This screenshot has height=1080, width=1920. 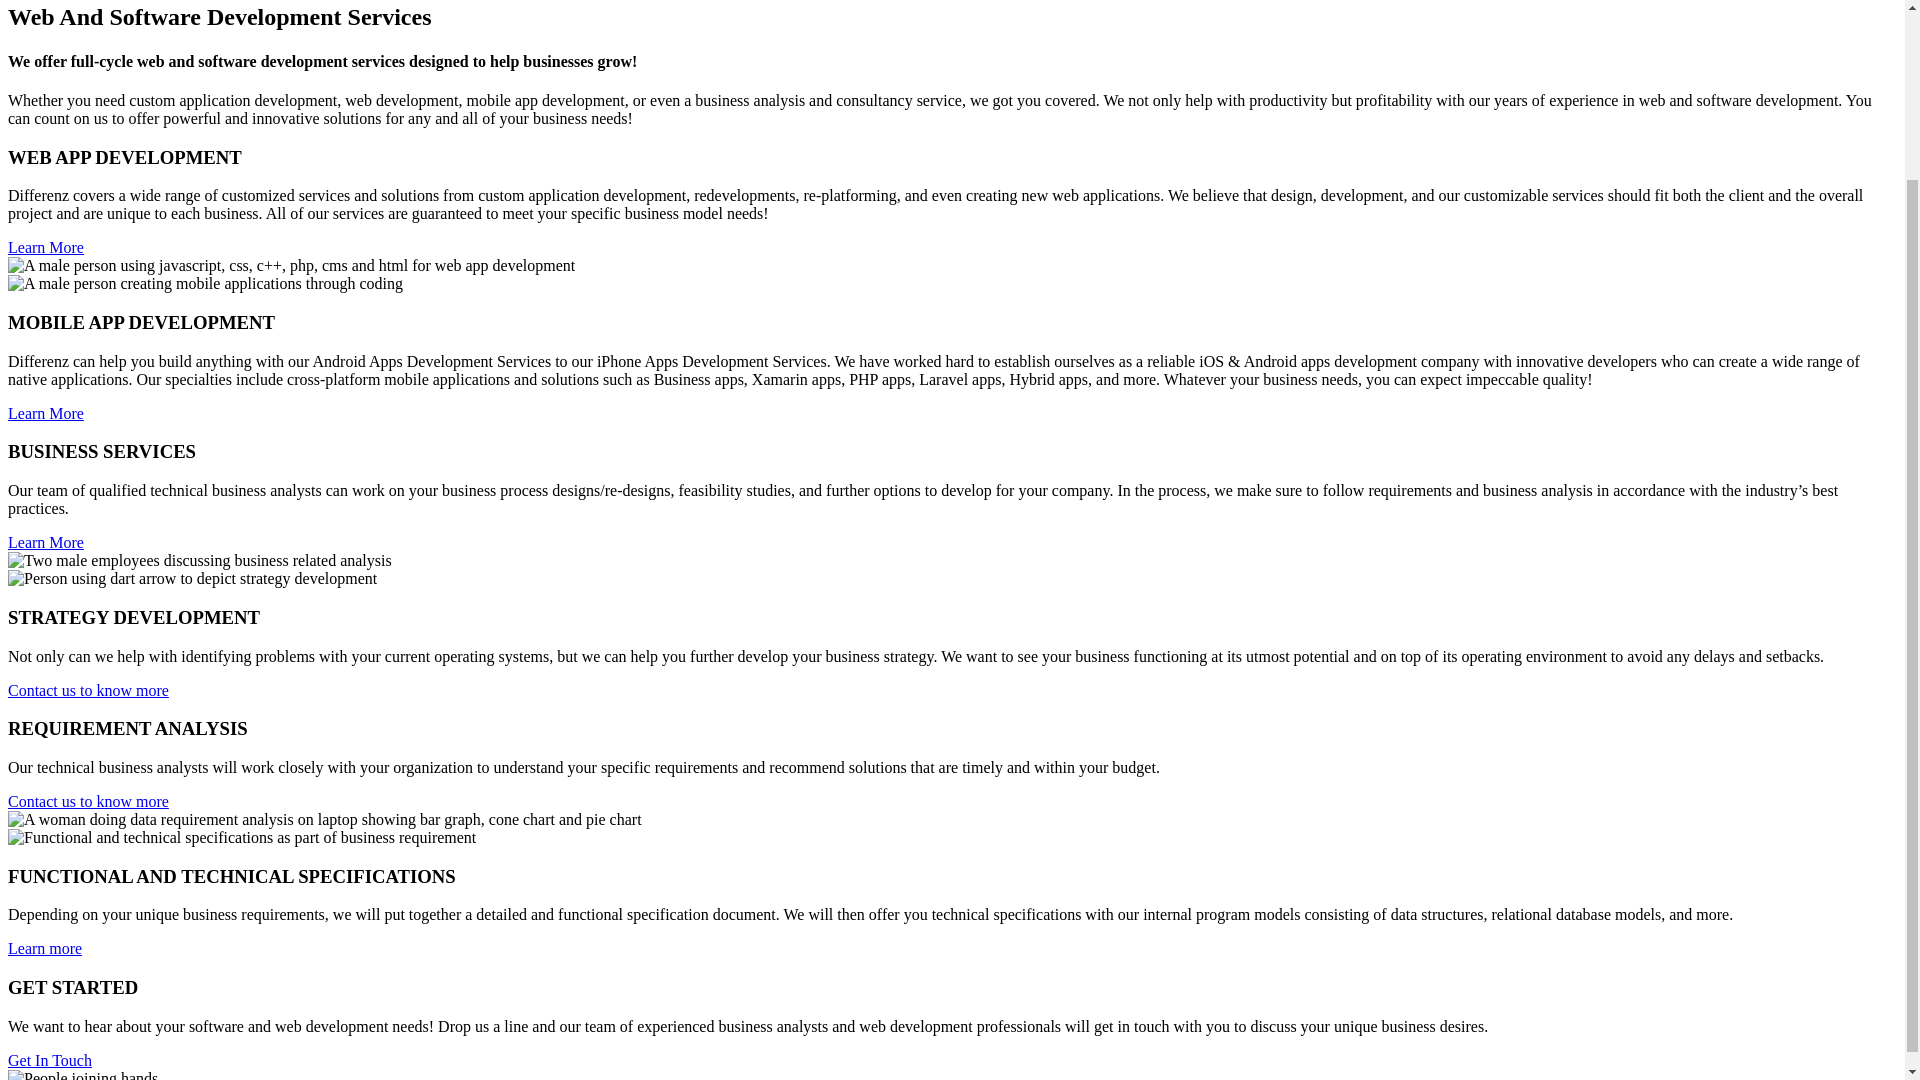 What do you see at coordinates (46, 542) in the screenshot?
I see `Learn More` at bounding box center [46, 542].